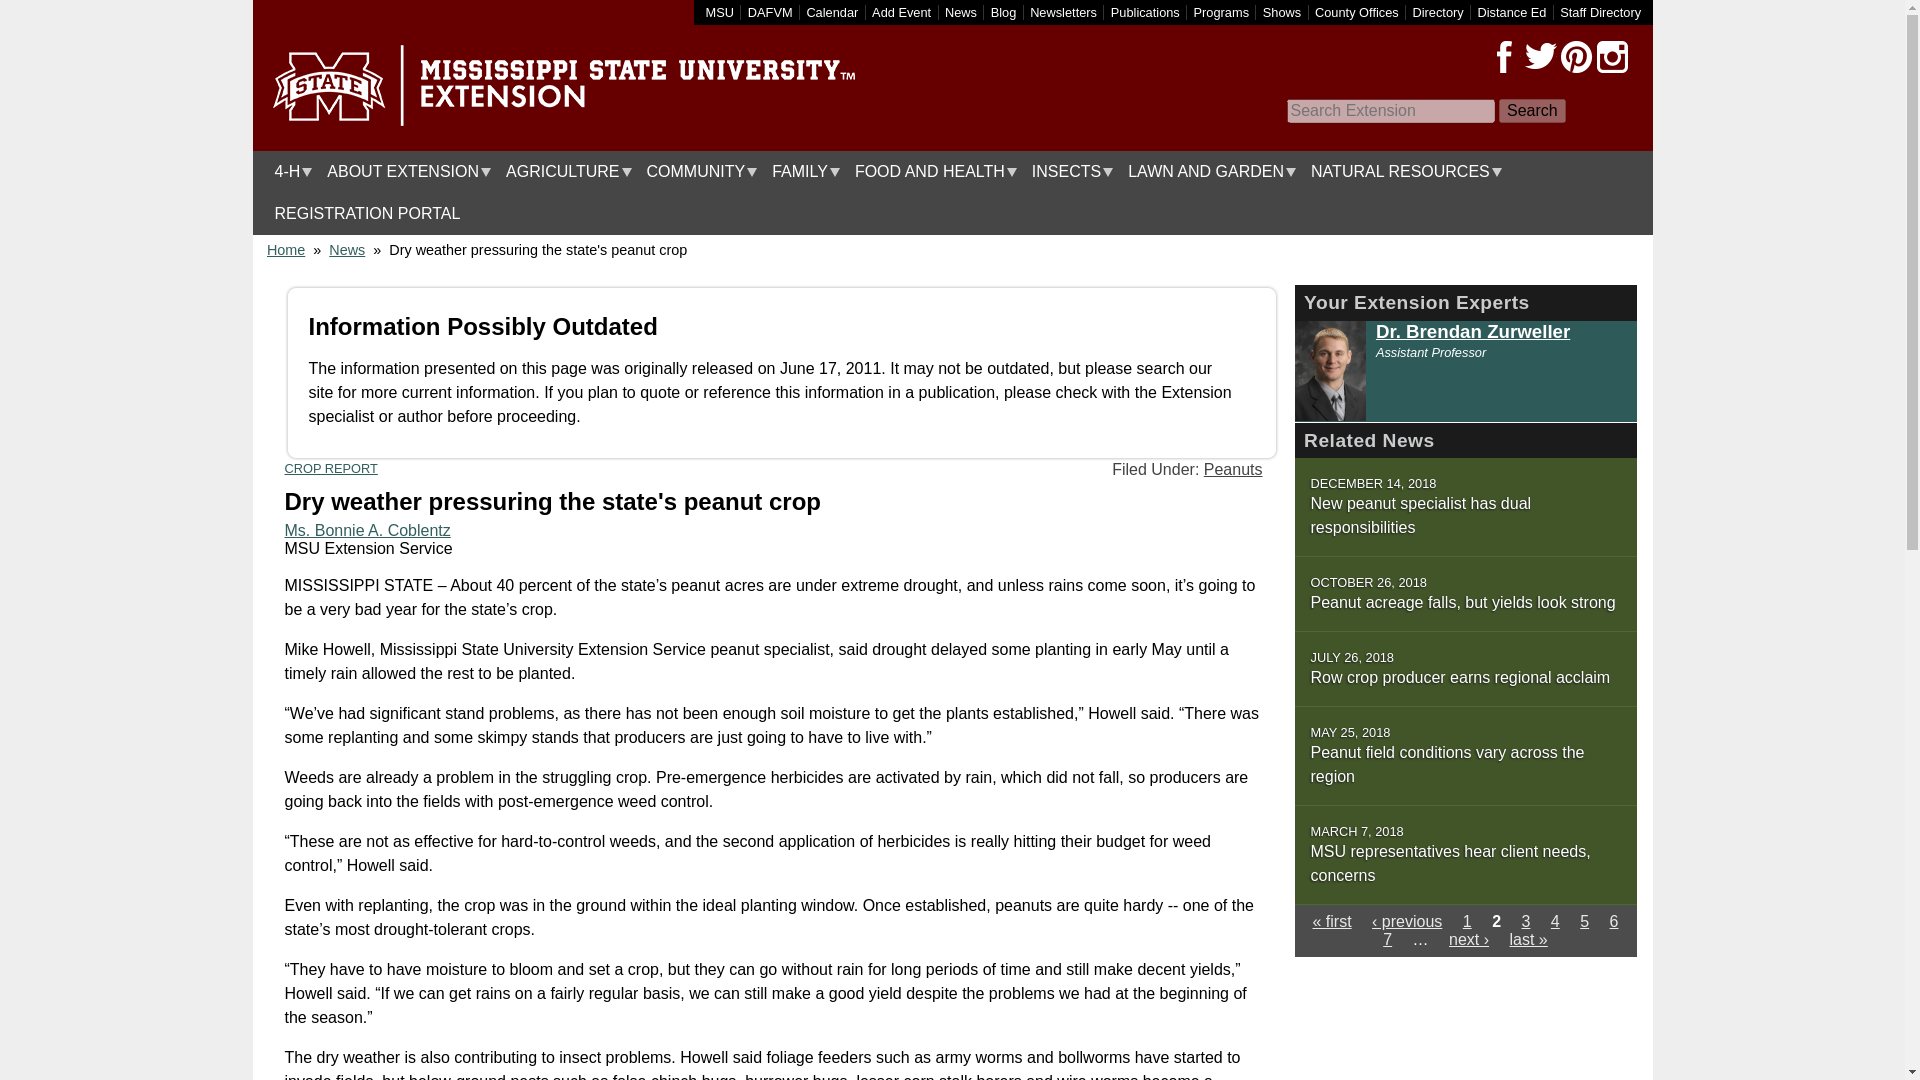 The image size is (1920, 1080). Describe the element at coordinates (1146, 12) in the screenshot. I see `Publications` at that location.